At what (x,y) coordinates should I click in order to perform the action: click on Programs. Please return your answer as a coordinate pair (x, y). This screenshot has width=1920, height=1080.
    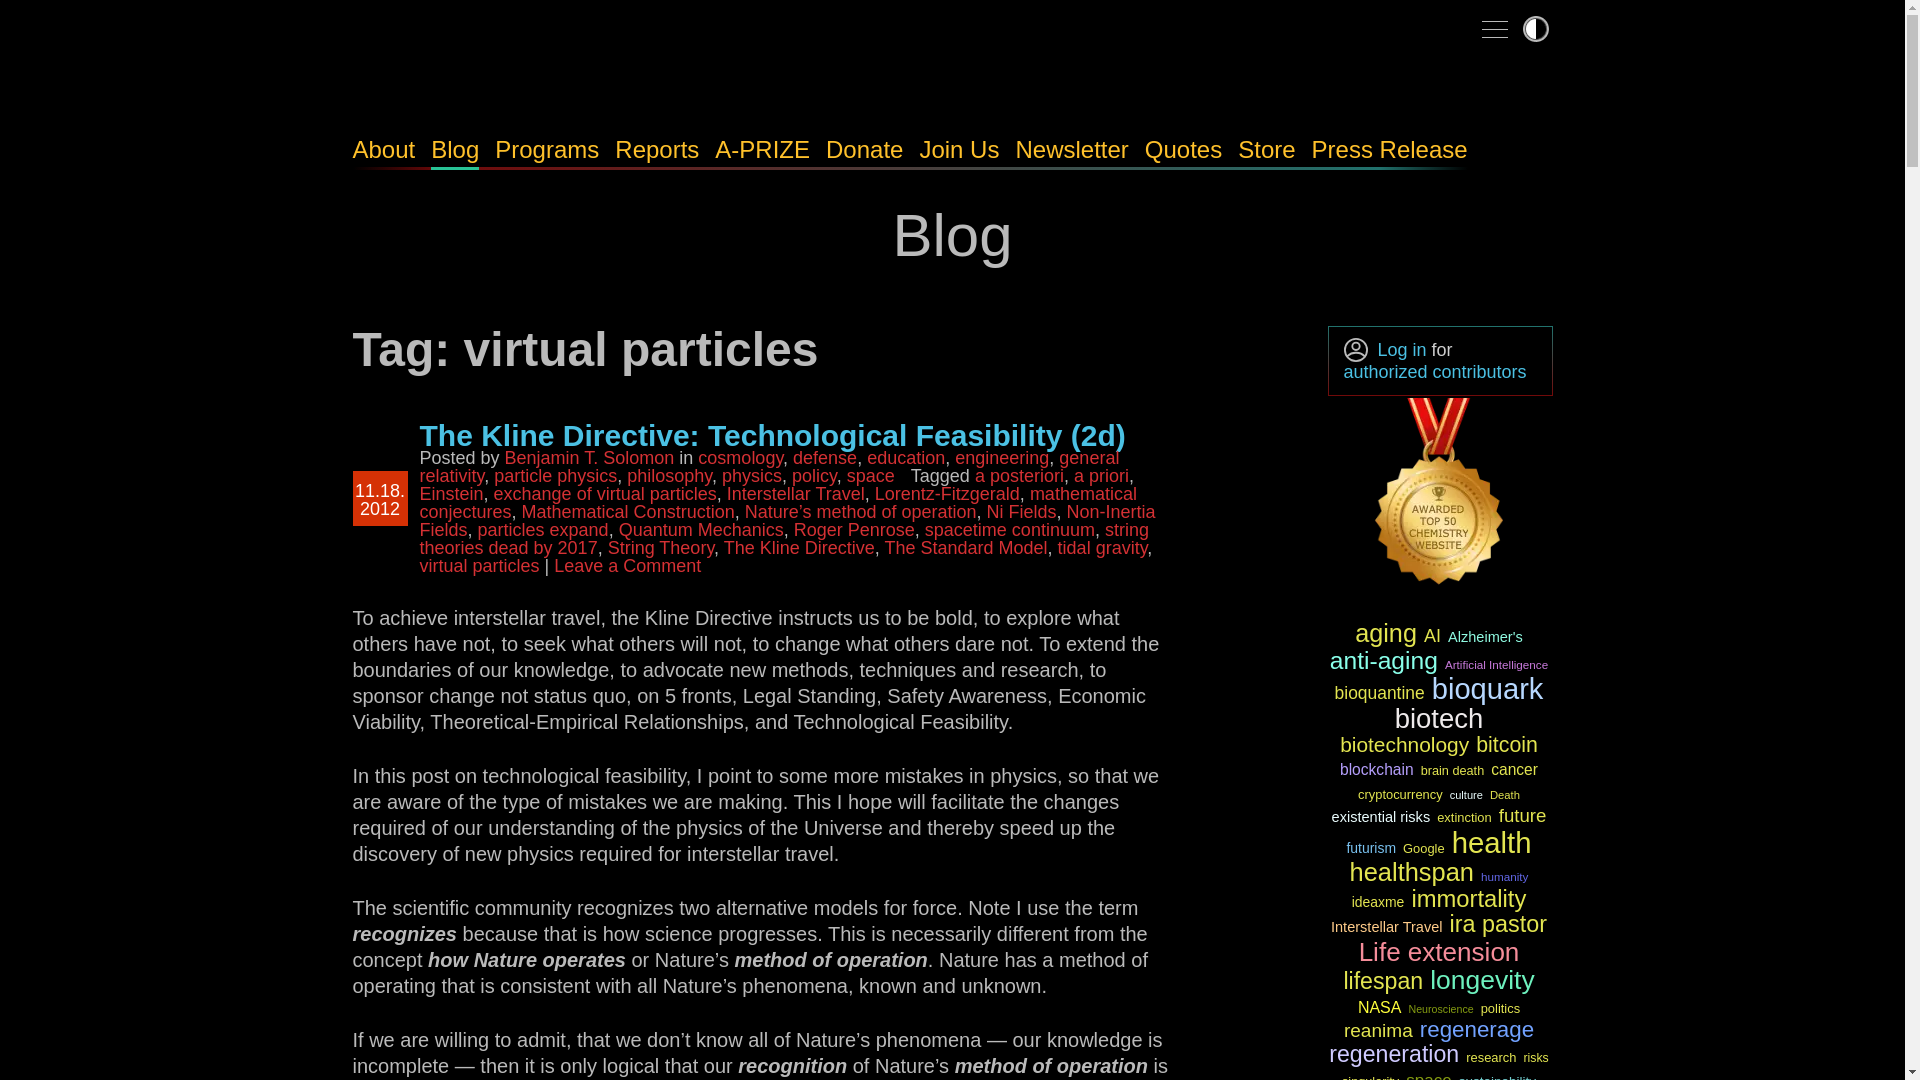
    Looking at the image, I should click on (547, 150).